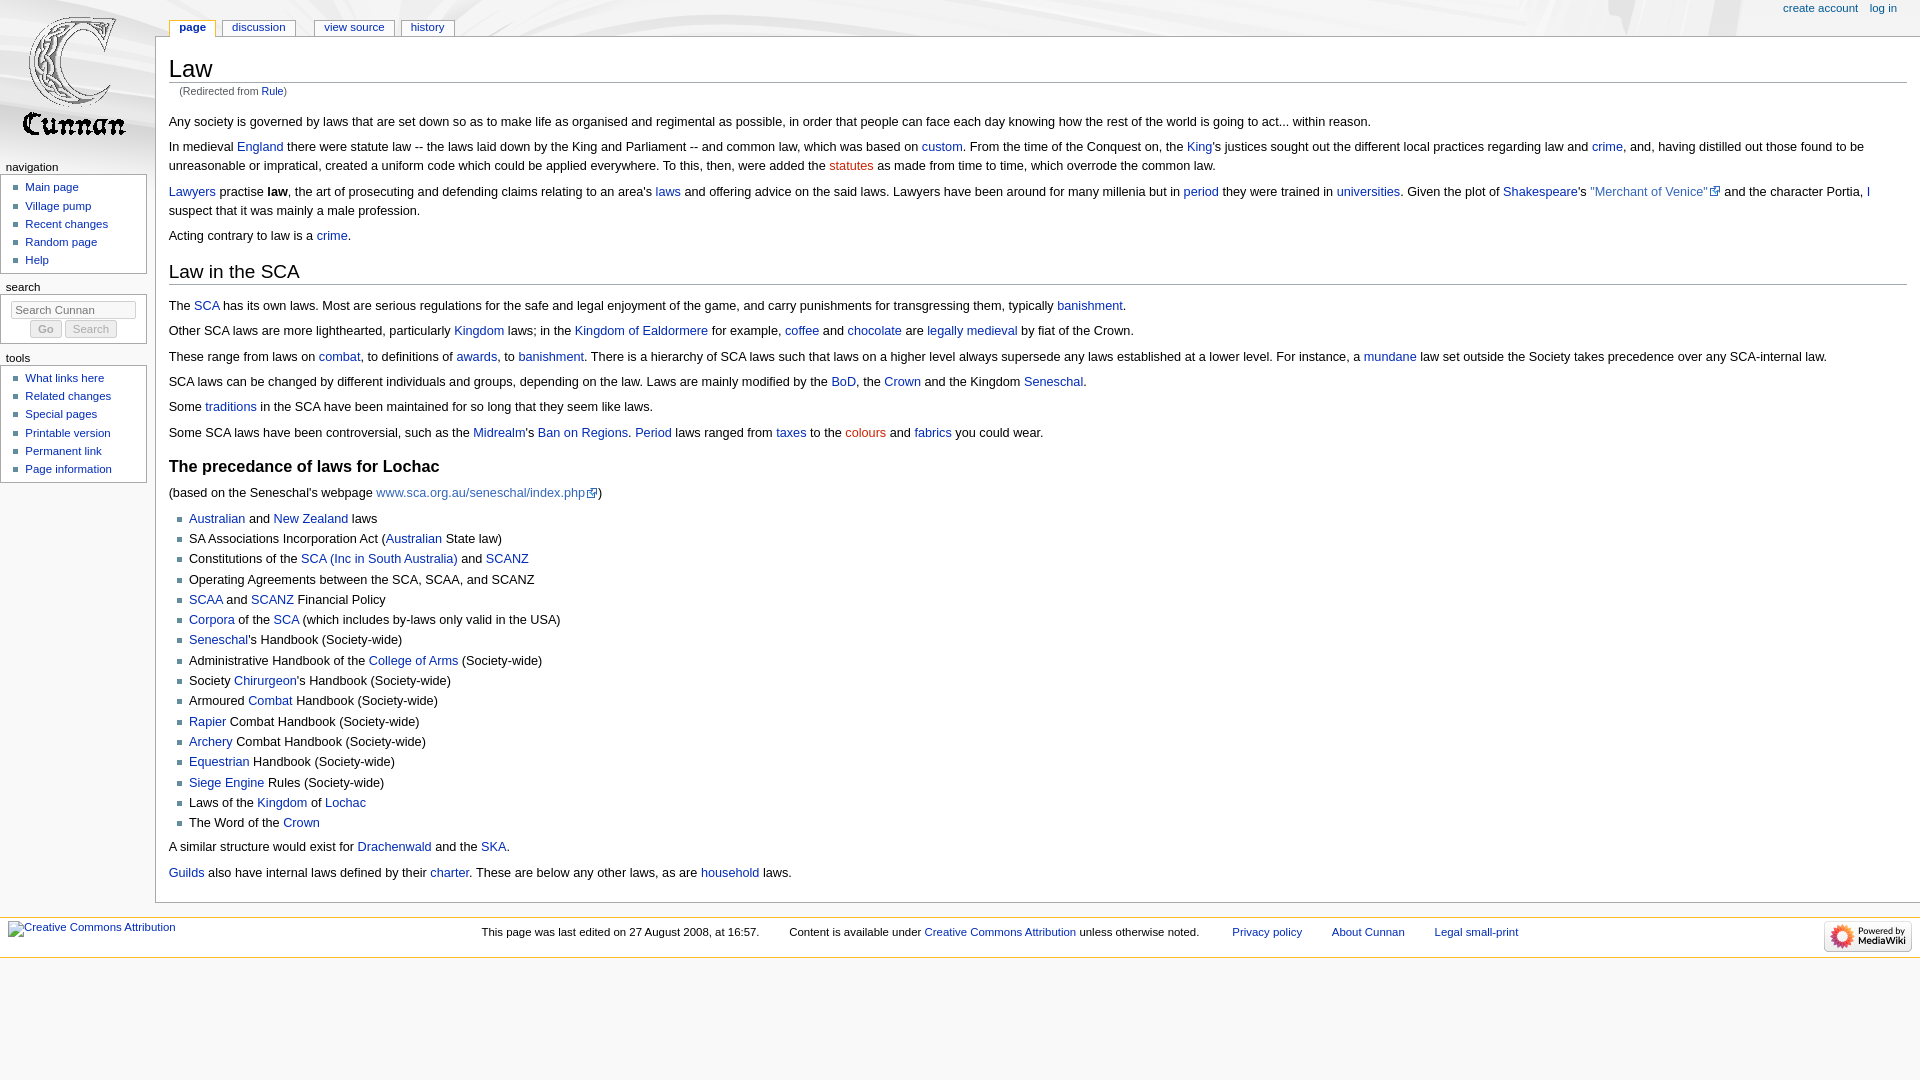  Describe the element at coordinates (942, 147) in the screenshot. I see `custom` at that location.